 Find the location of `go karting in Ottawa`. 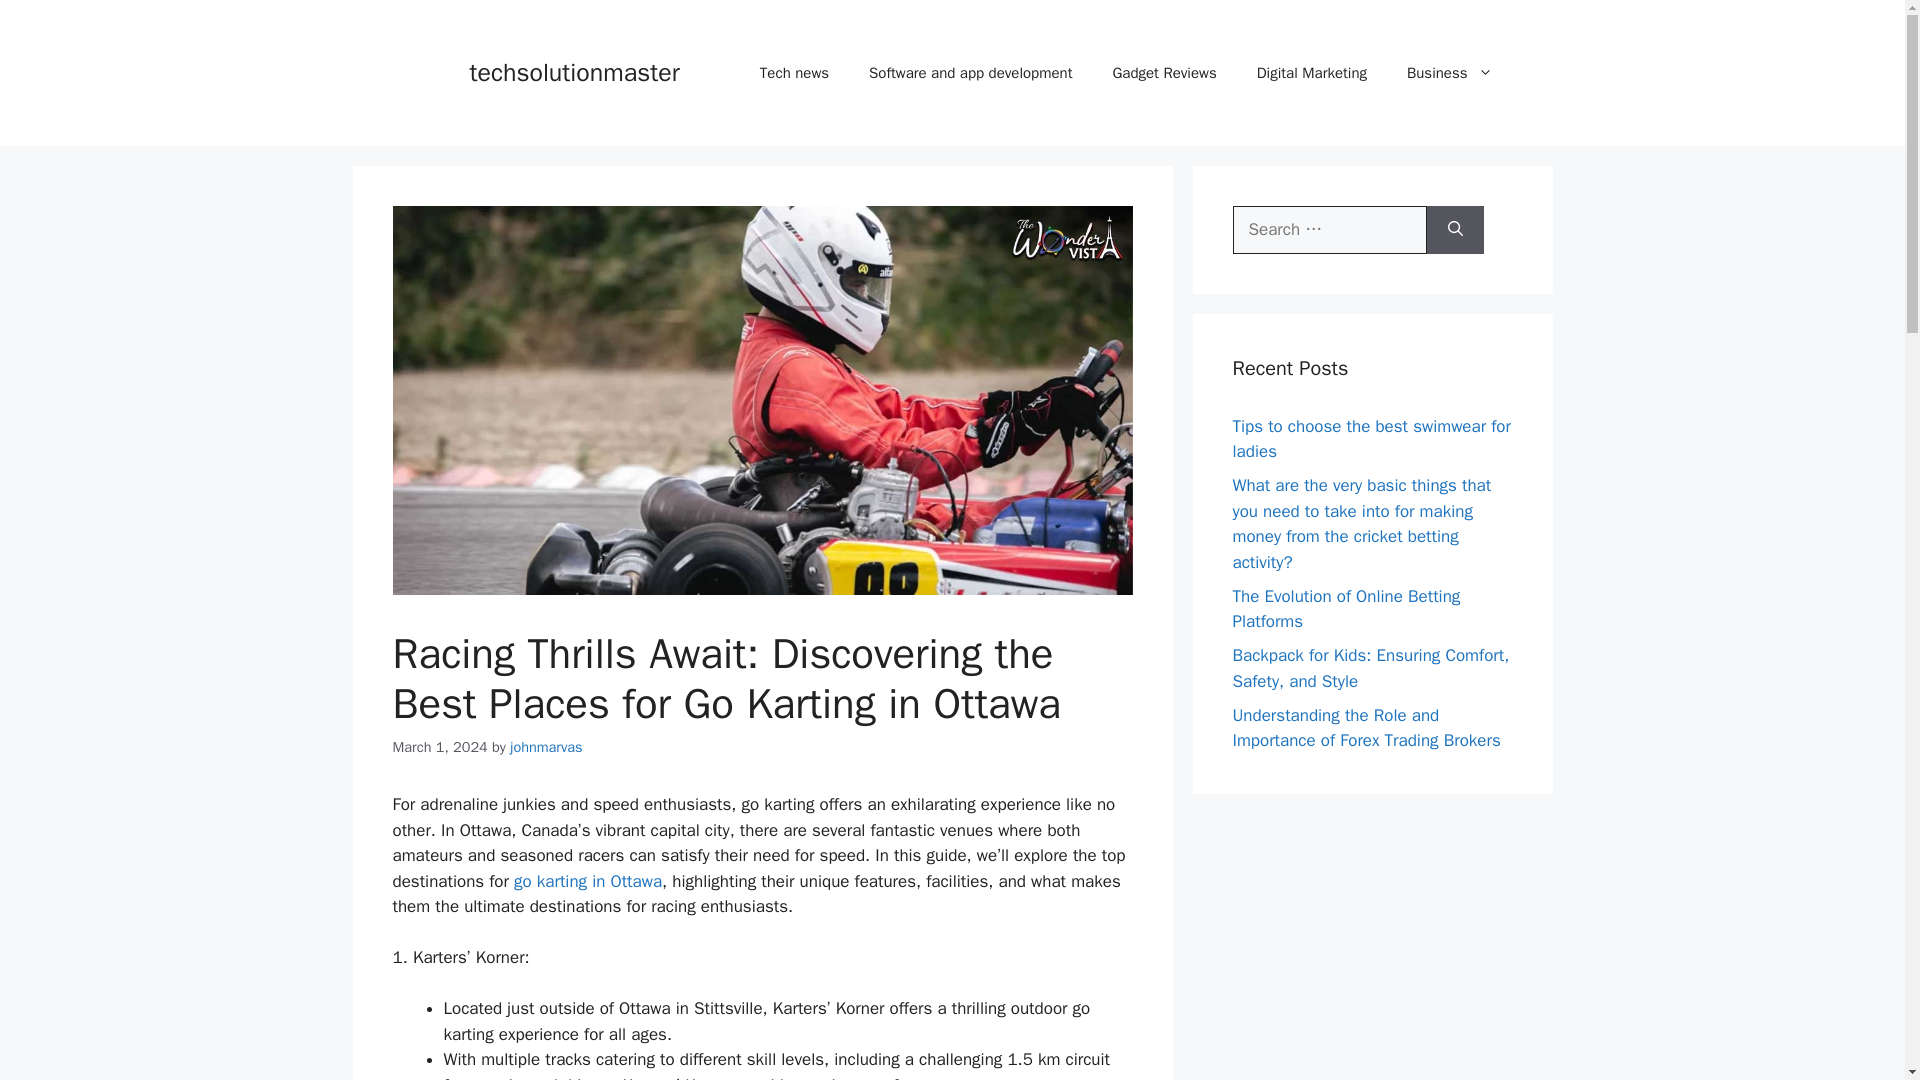

go karting in Ottawa is located at coordinates (588, 881).